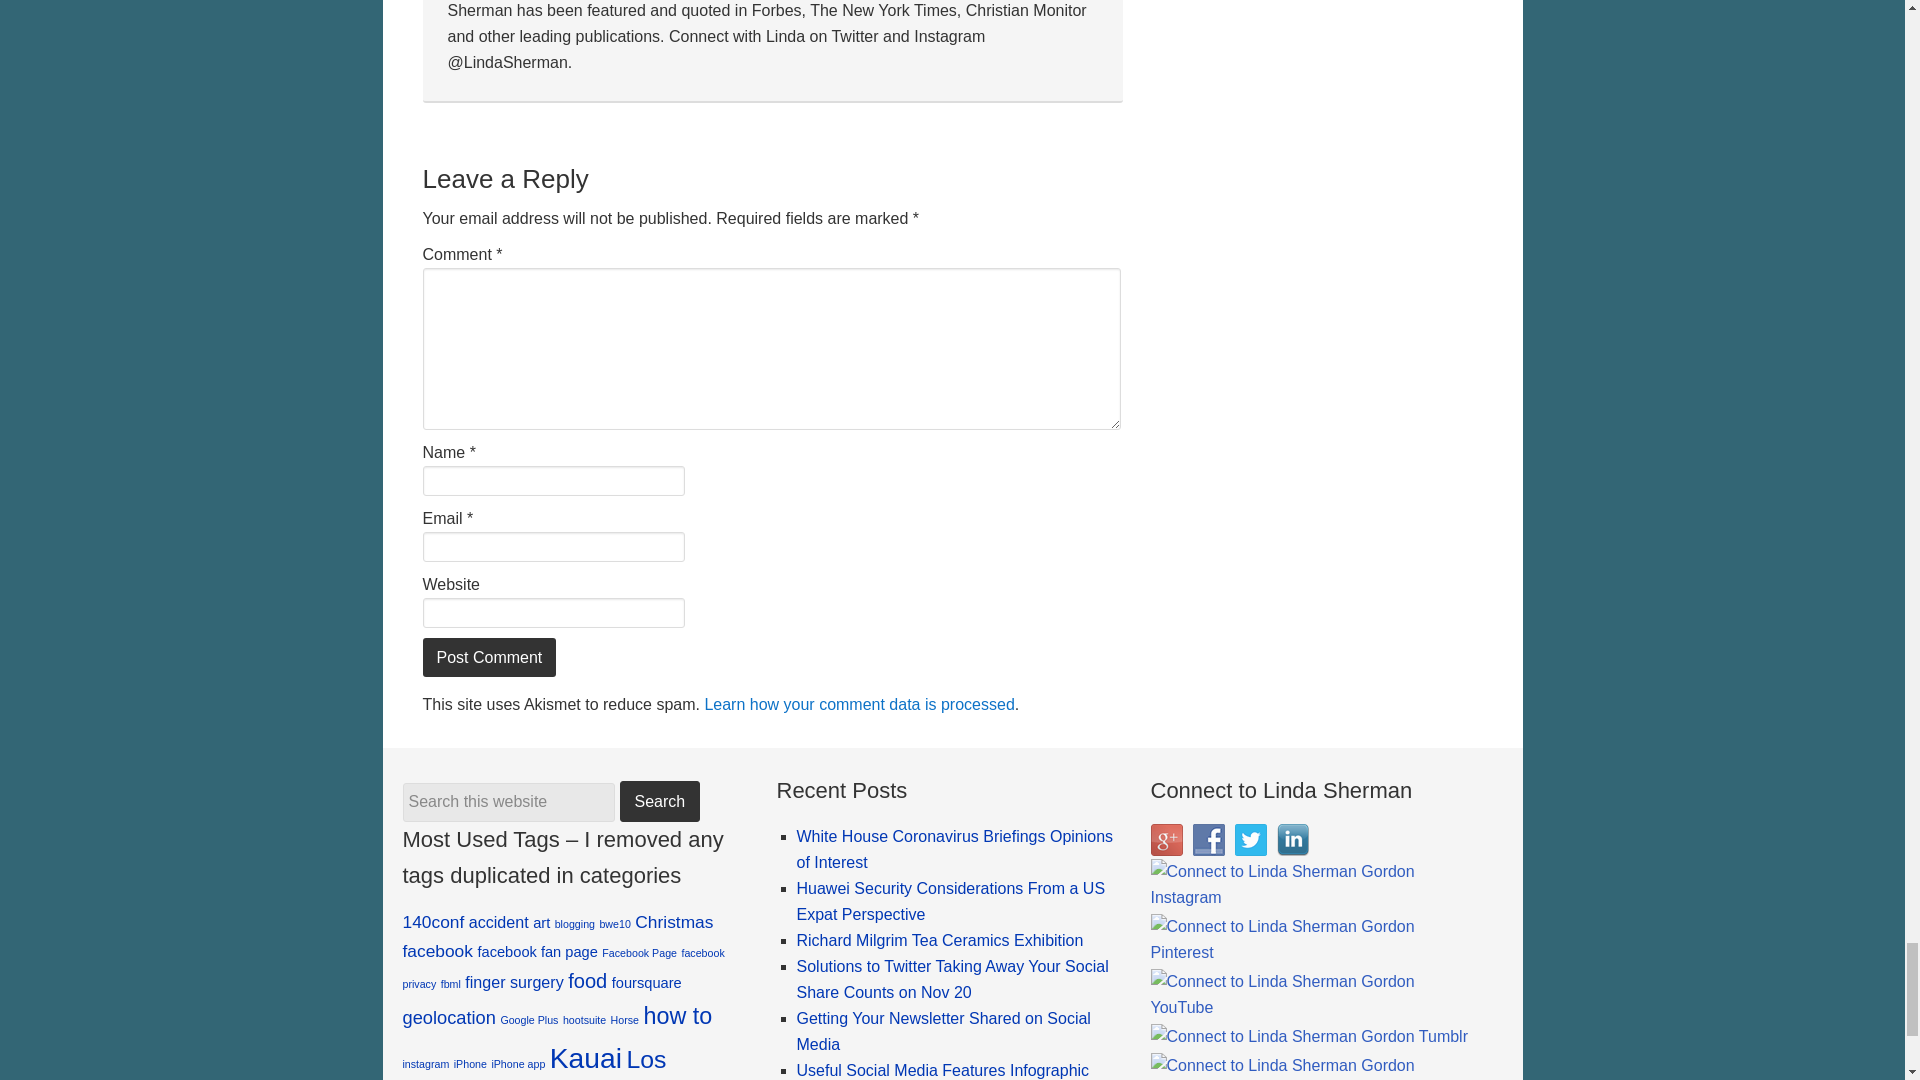 This screenshot has width=1920, height=1080. I want to click on Connect to Linda Sherman Gordon Pinterest, so click(1315, 939).